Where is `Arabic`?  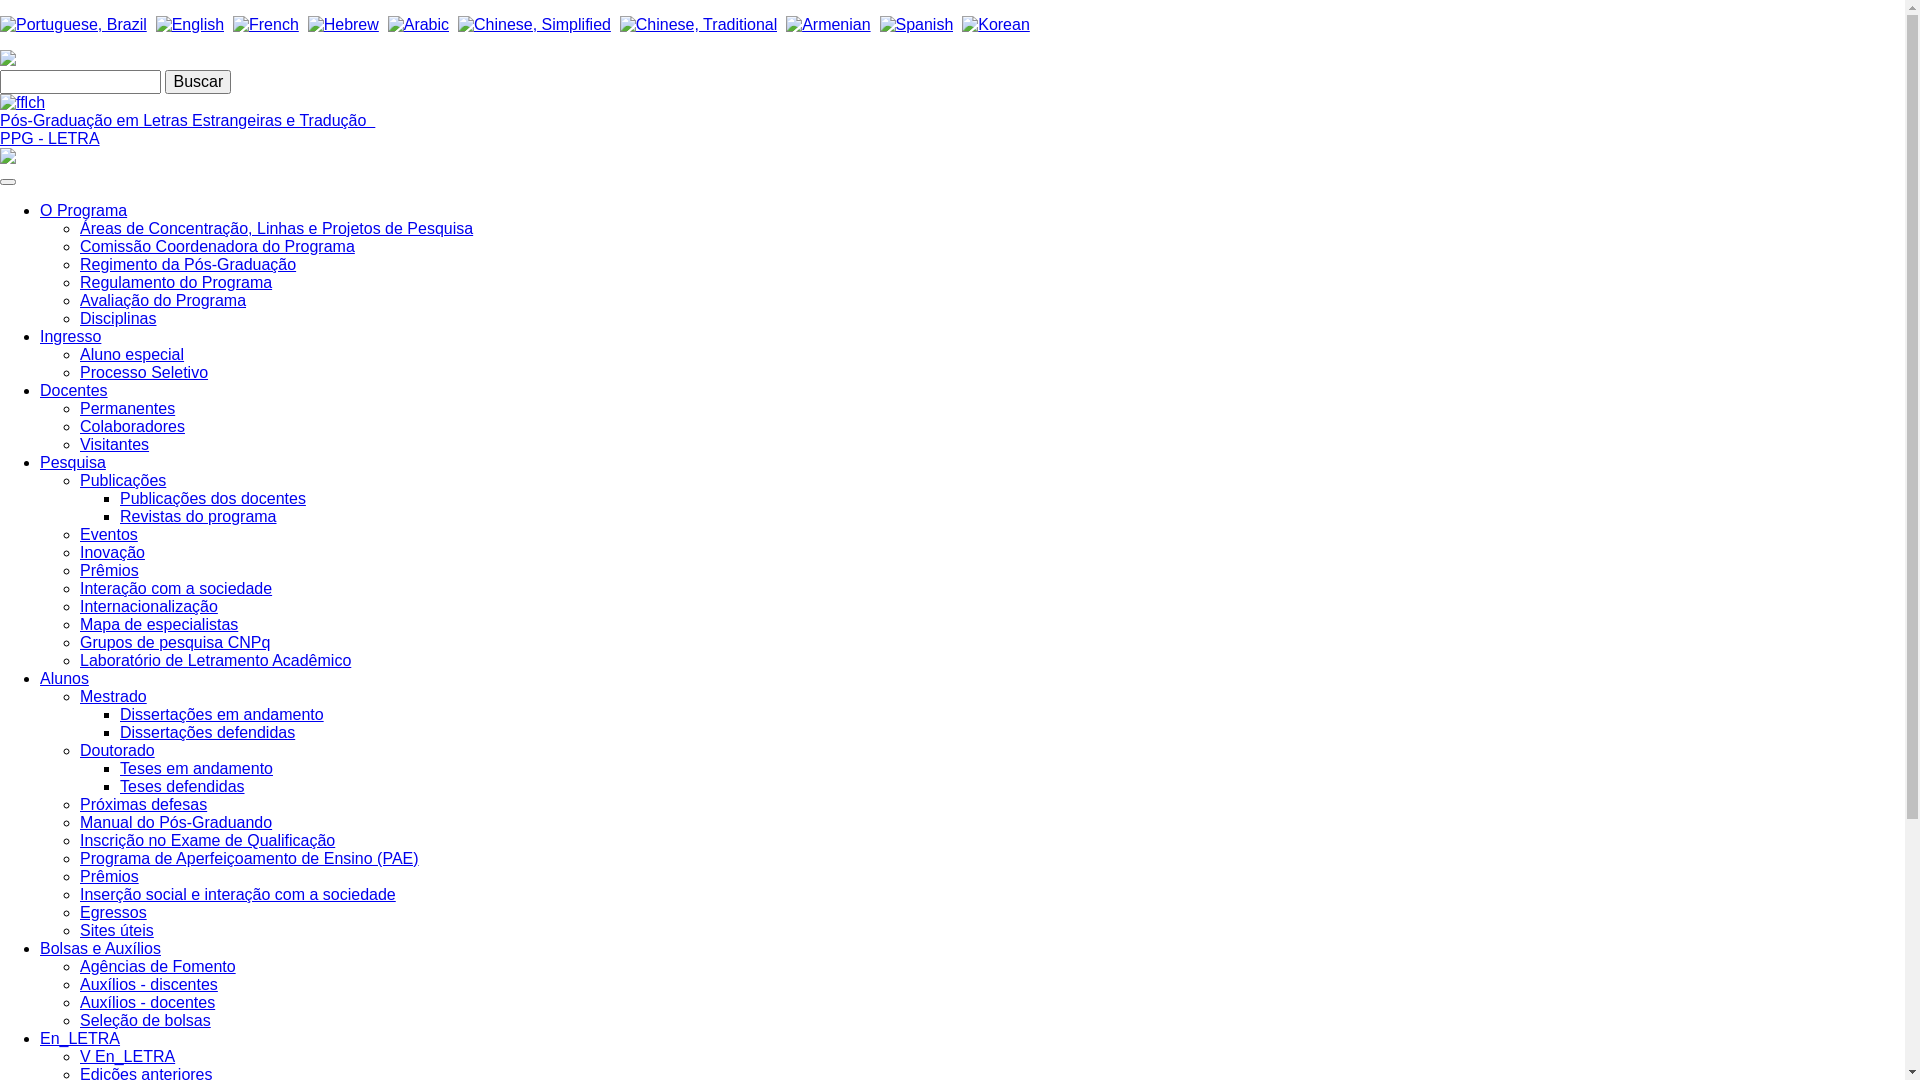 Arabic is located at coordinates (418, 25).